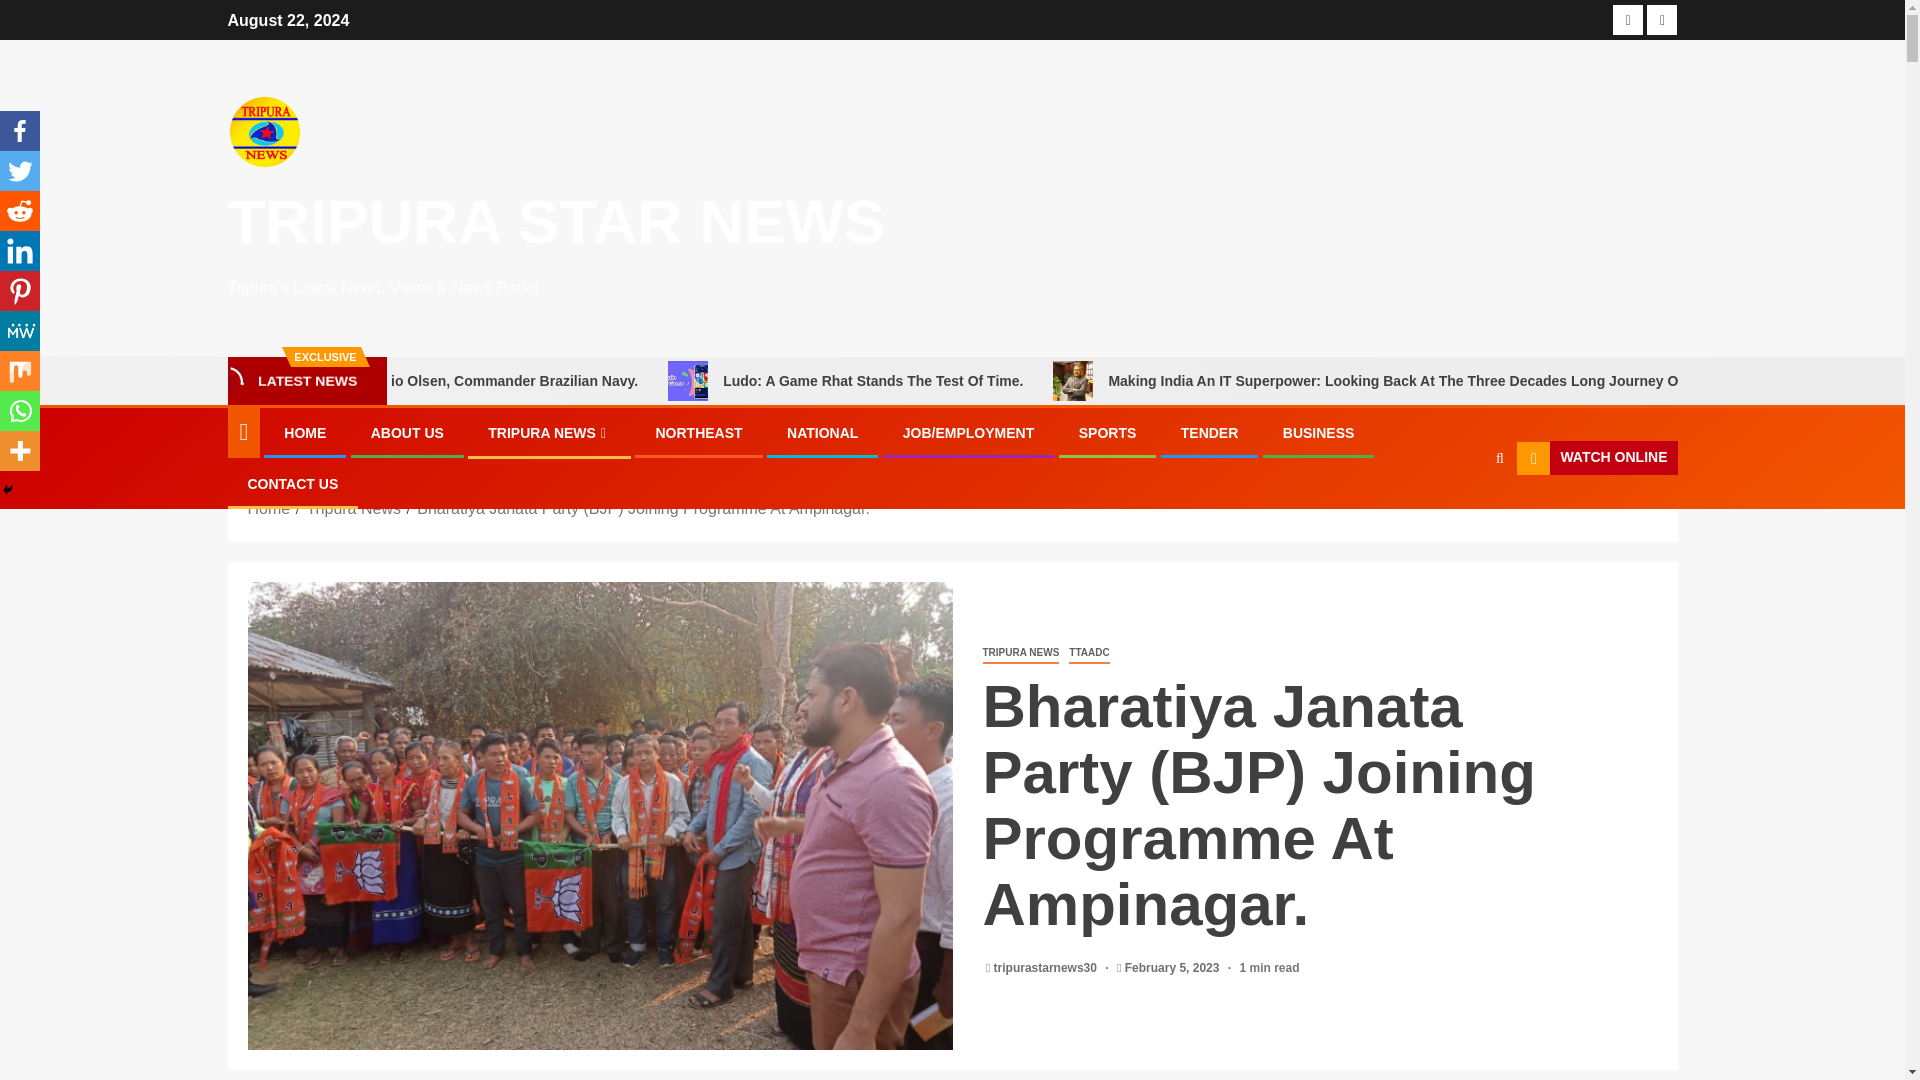 The height and width of the screenshot is (1080, 1920). I want to click on CONTACT US, so click(293, 484).